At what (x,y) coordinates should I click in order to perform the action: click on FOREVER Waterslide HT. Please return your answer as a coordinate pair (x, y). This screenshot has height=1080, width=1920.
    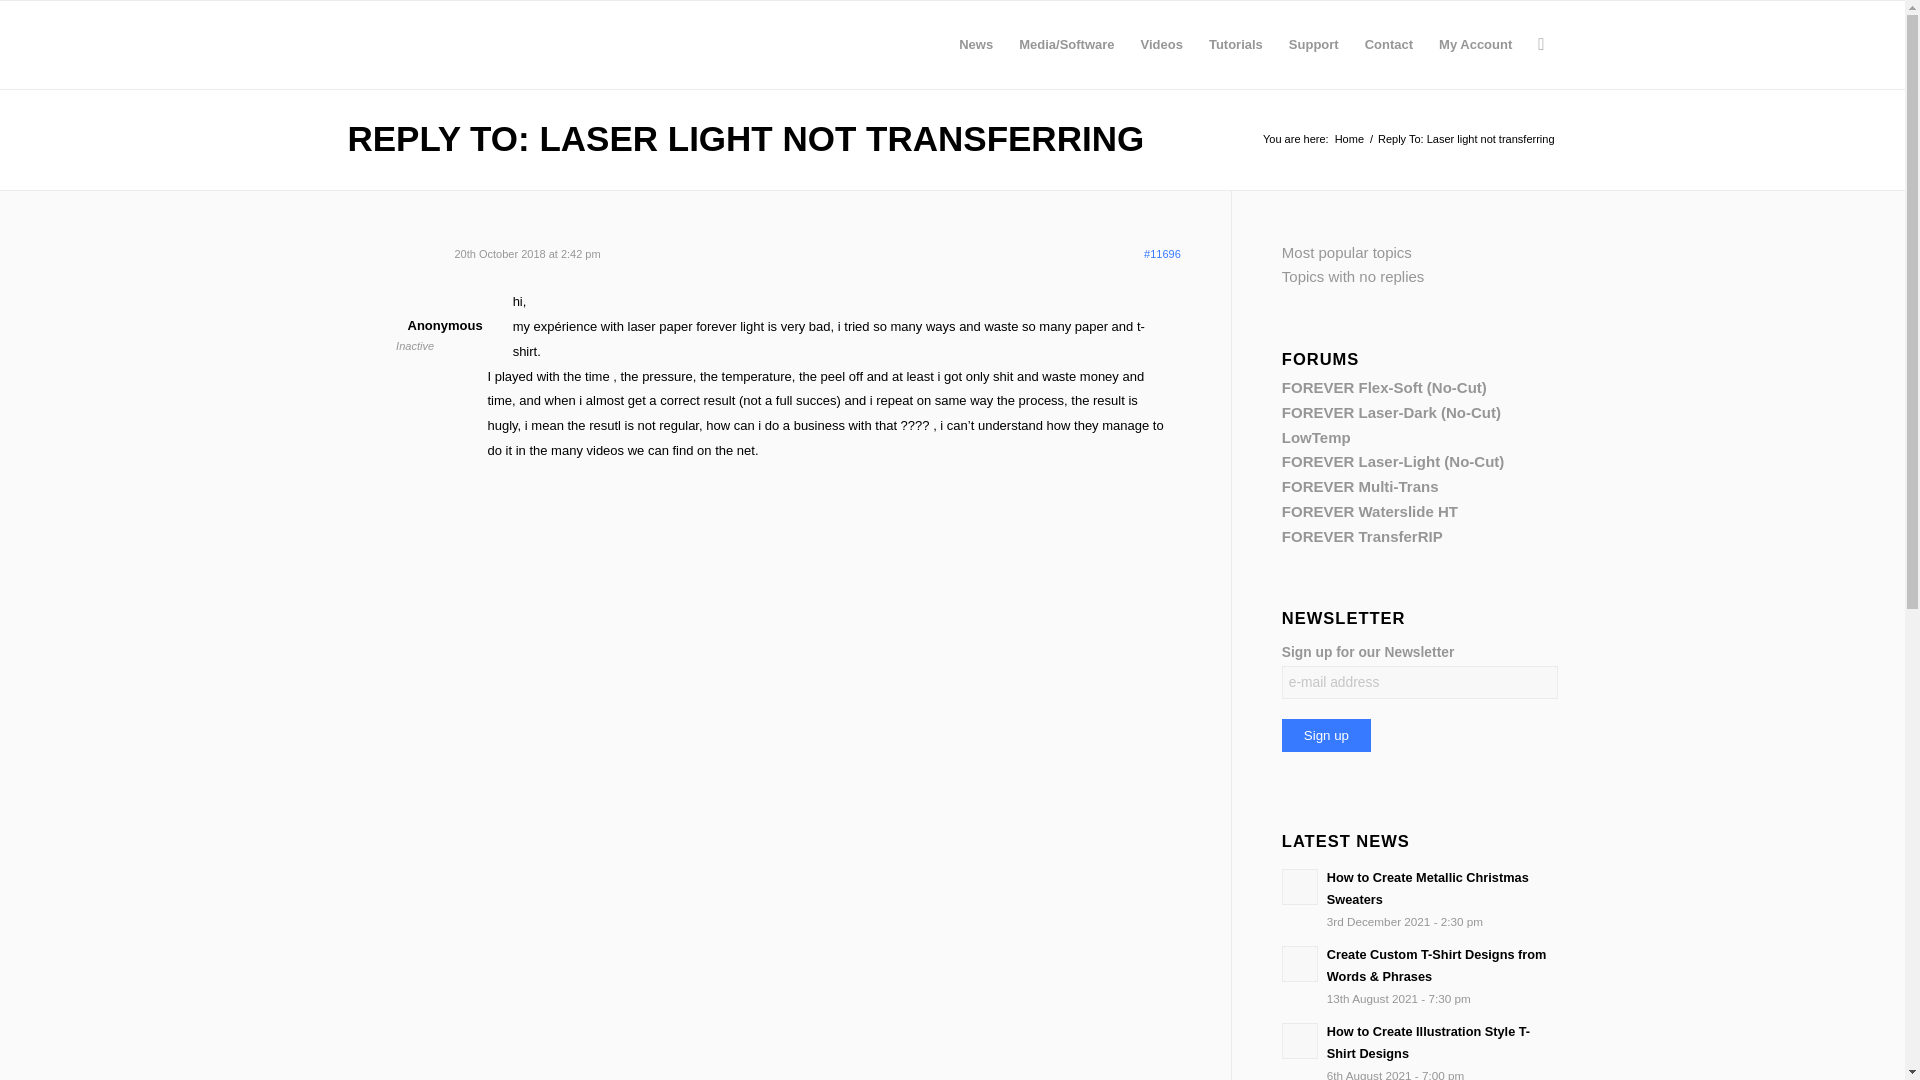
    Looking at the image, I should click on (1370, 511).